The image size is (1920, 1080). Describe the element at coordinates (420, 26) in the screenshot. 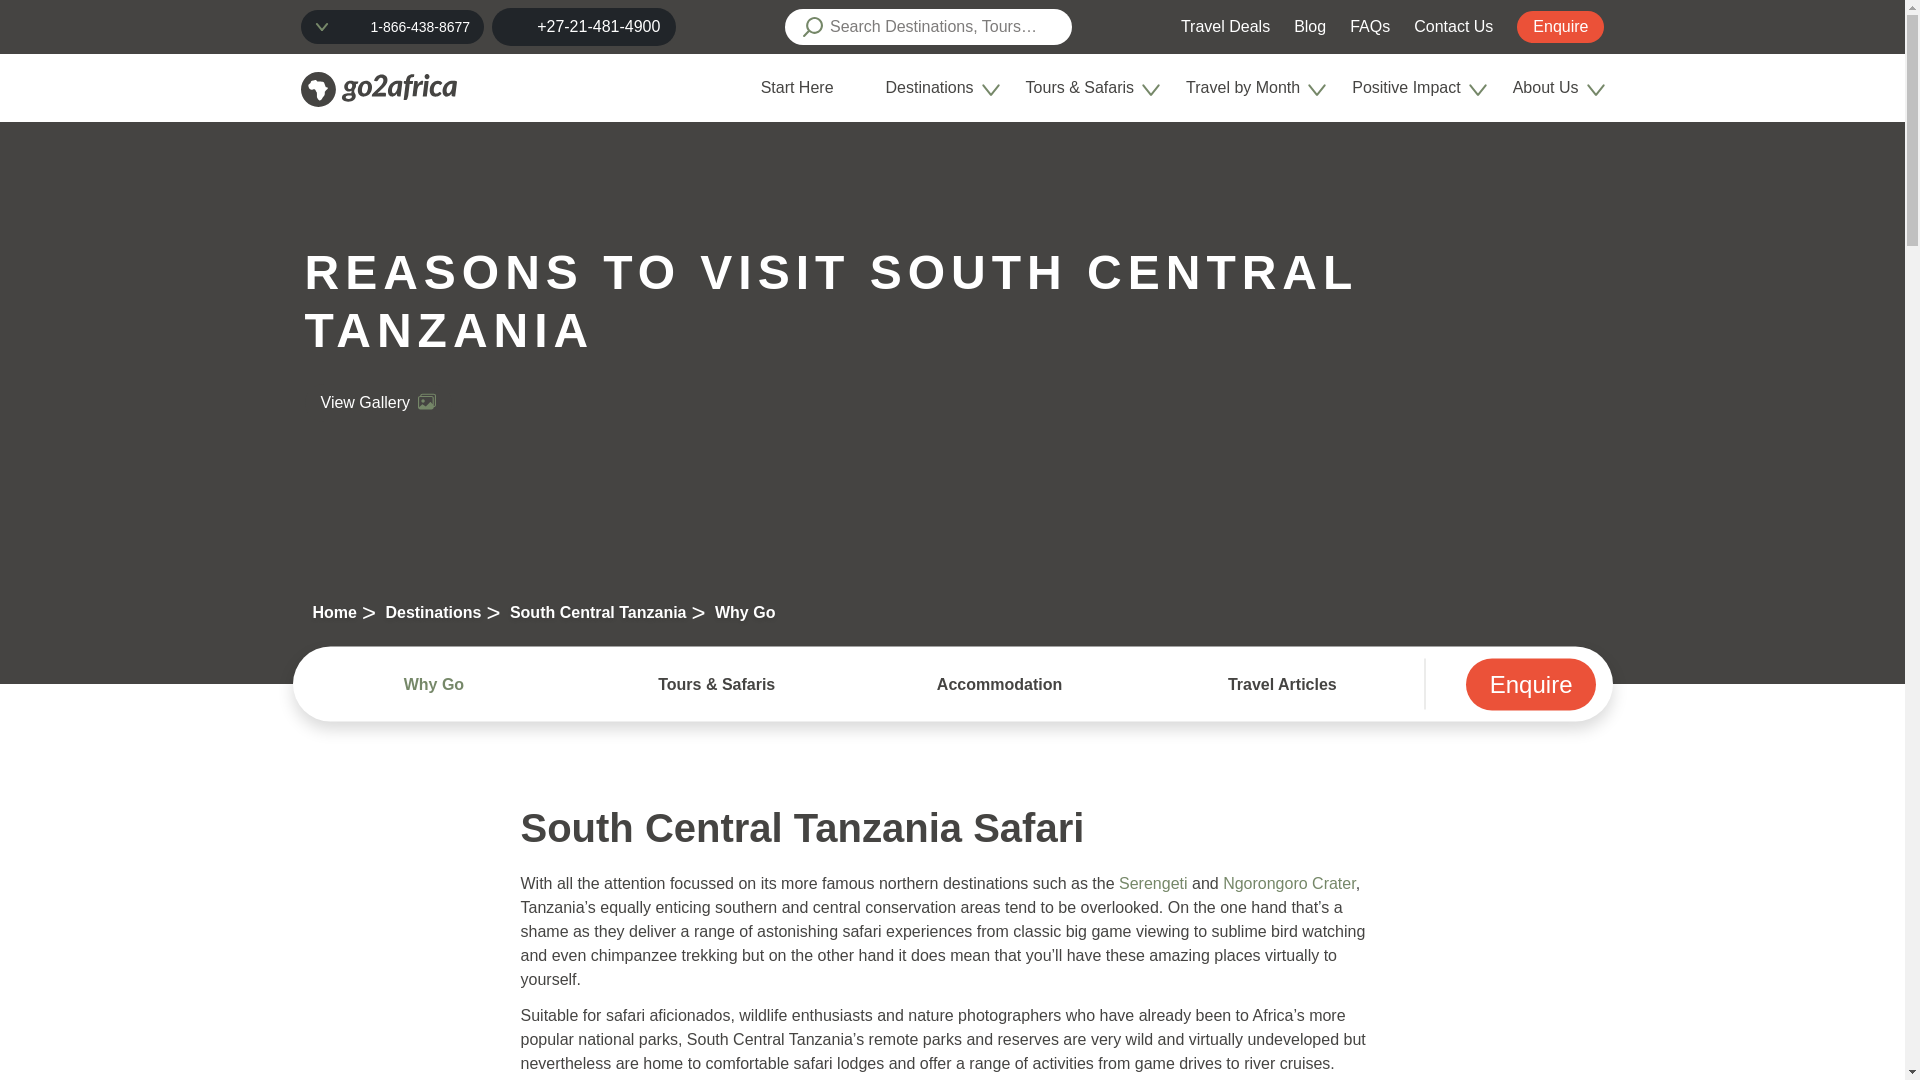

I see `1-866-438-8677` at that location.